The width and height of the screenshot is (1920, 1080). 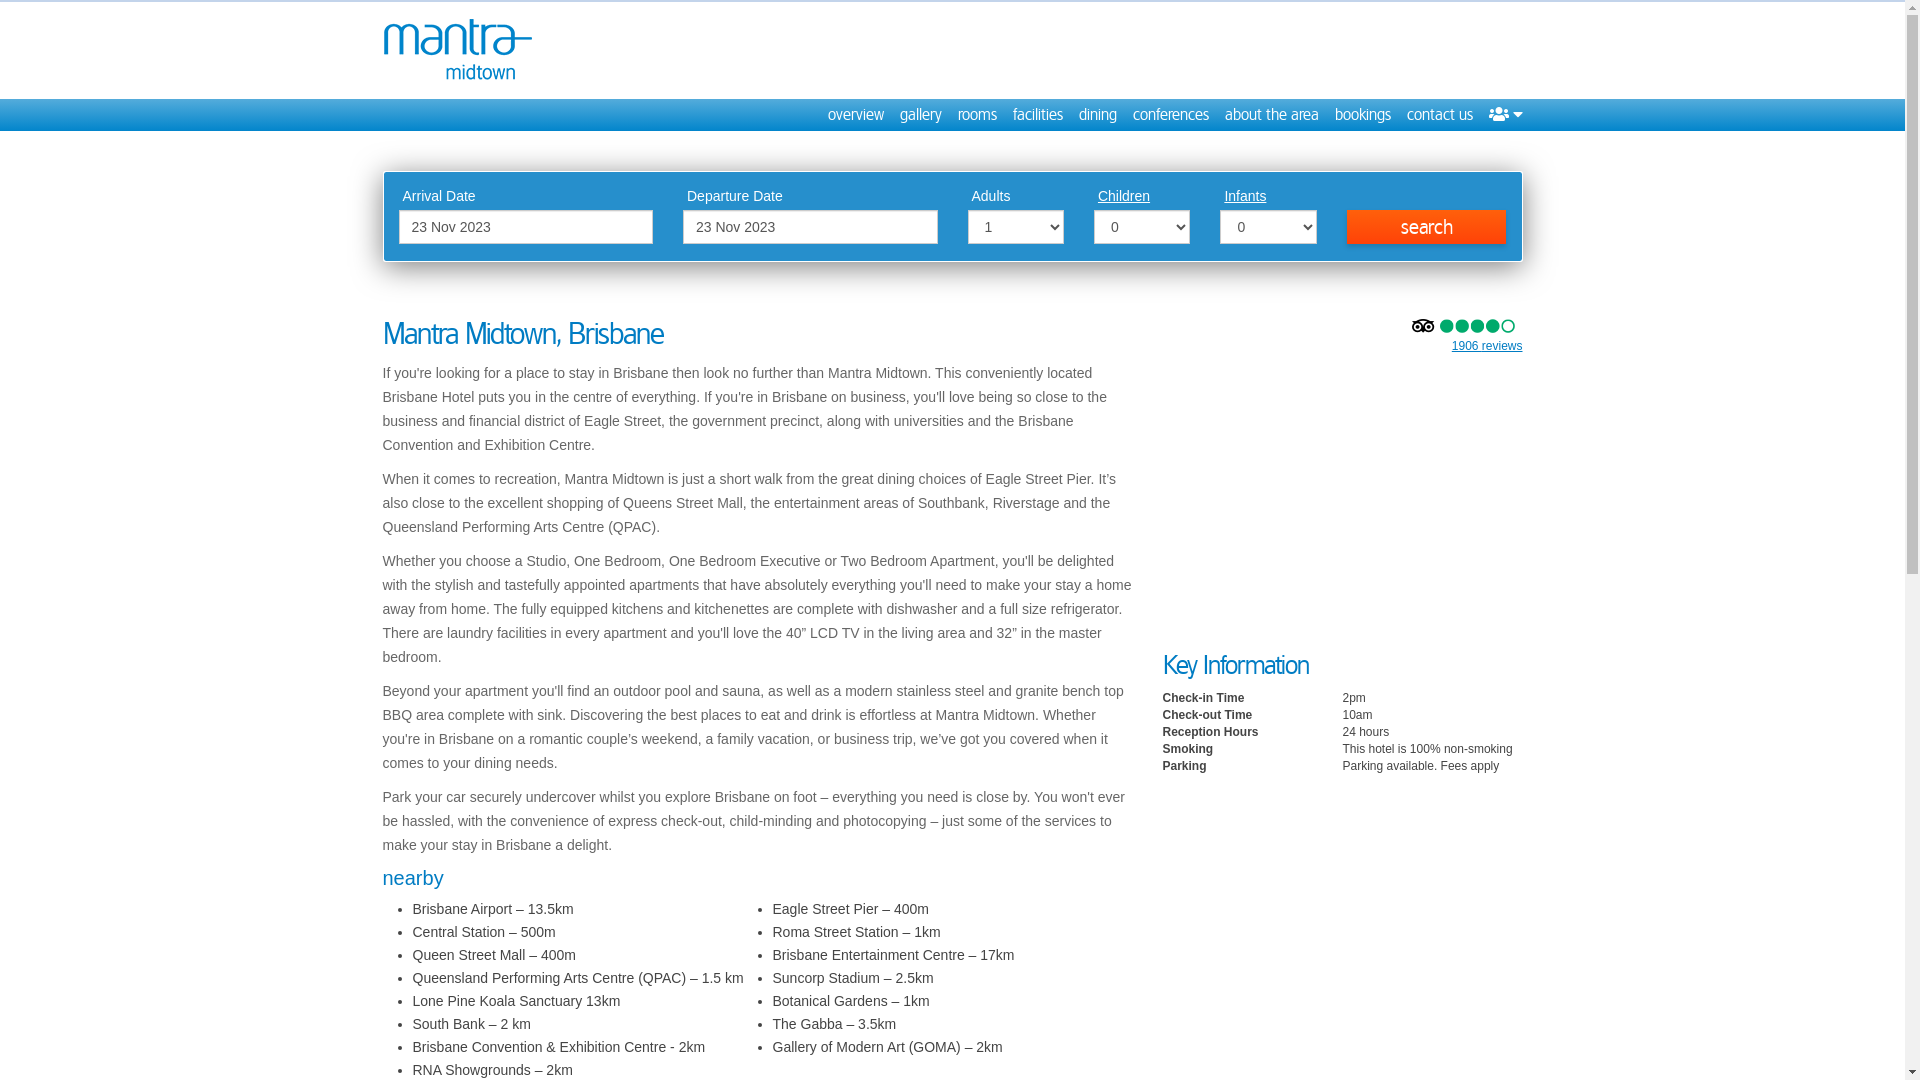 I want to click on about the area, so click(x=1271, y=115).